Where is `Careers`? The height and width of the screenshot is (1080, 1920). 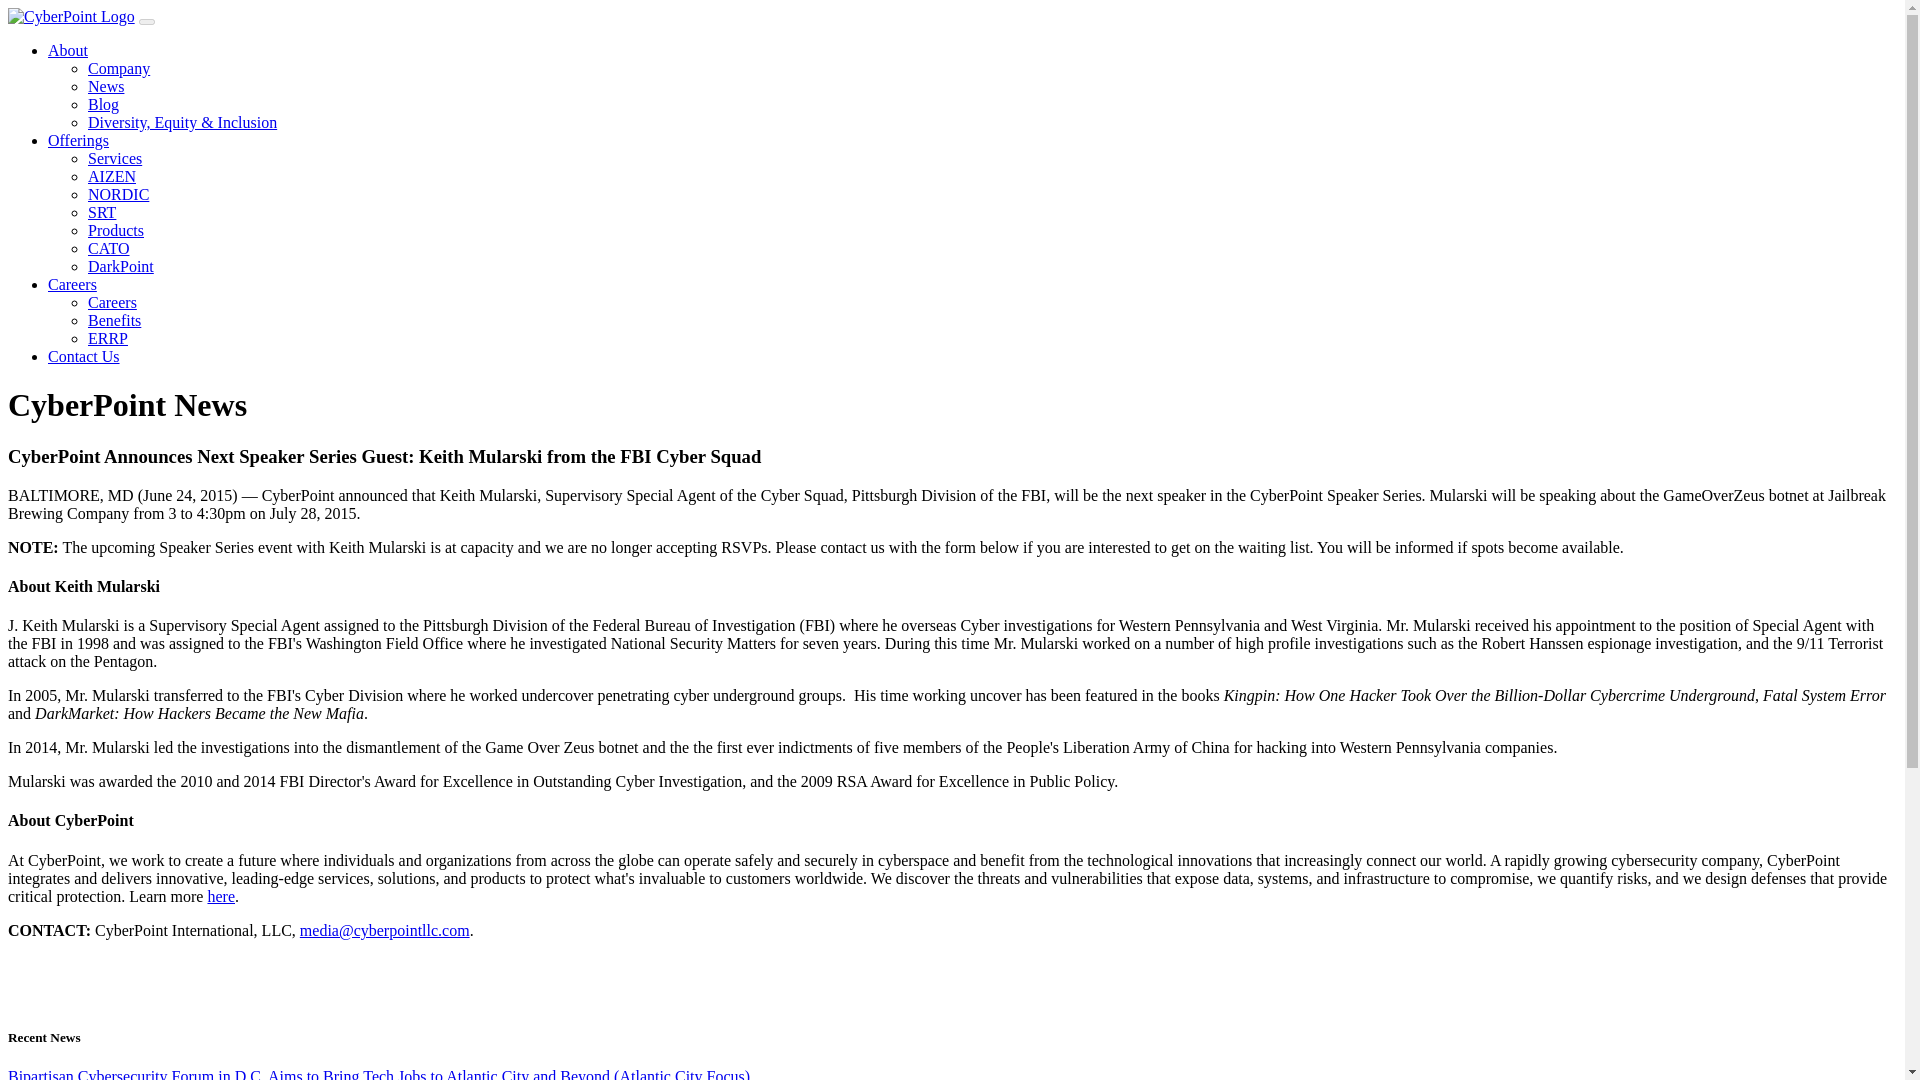
Careers is located at coordinates (112, 302).